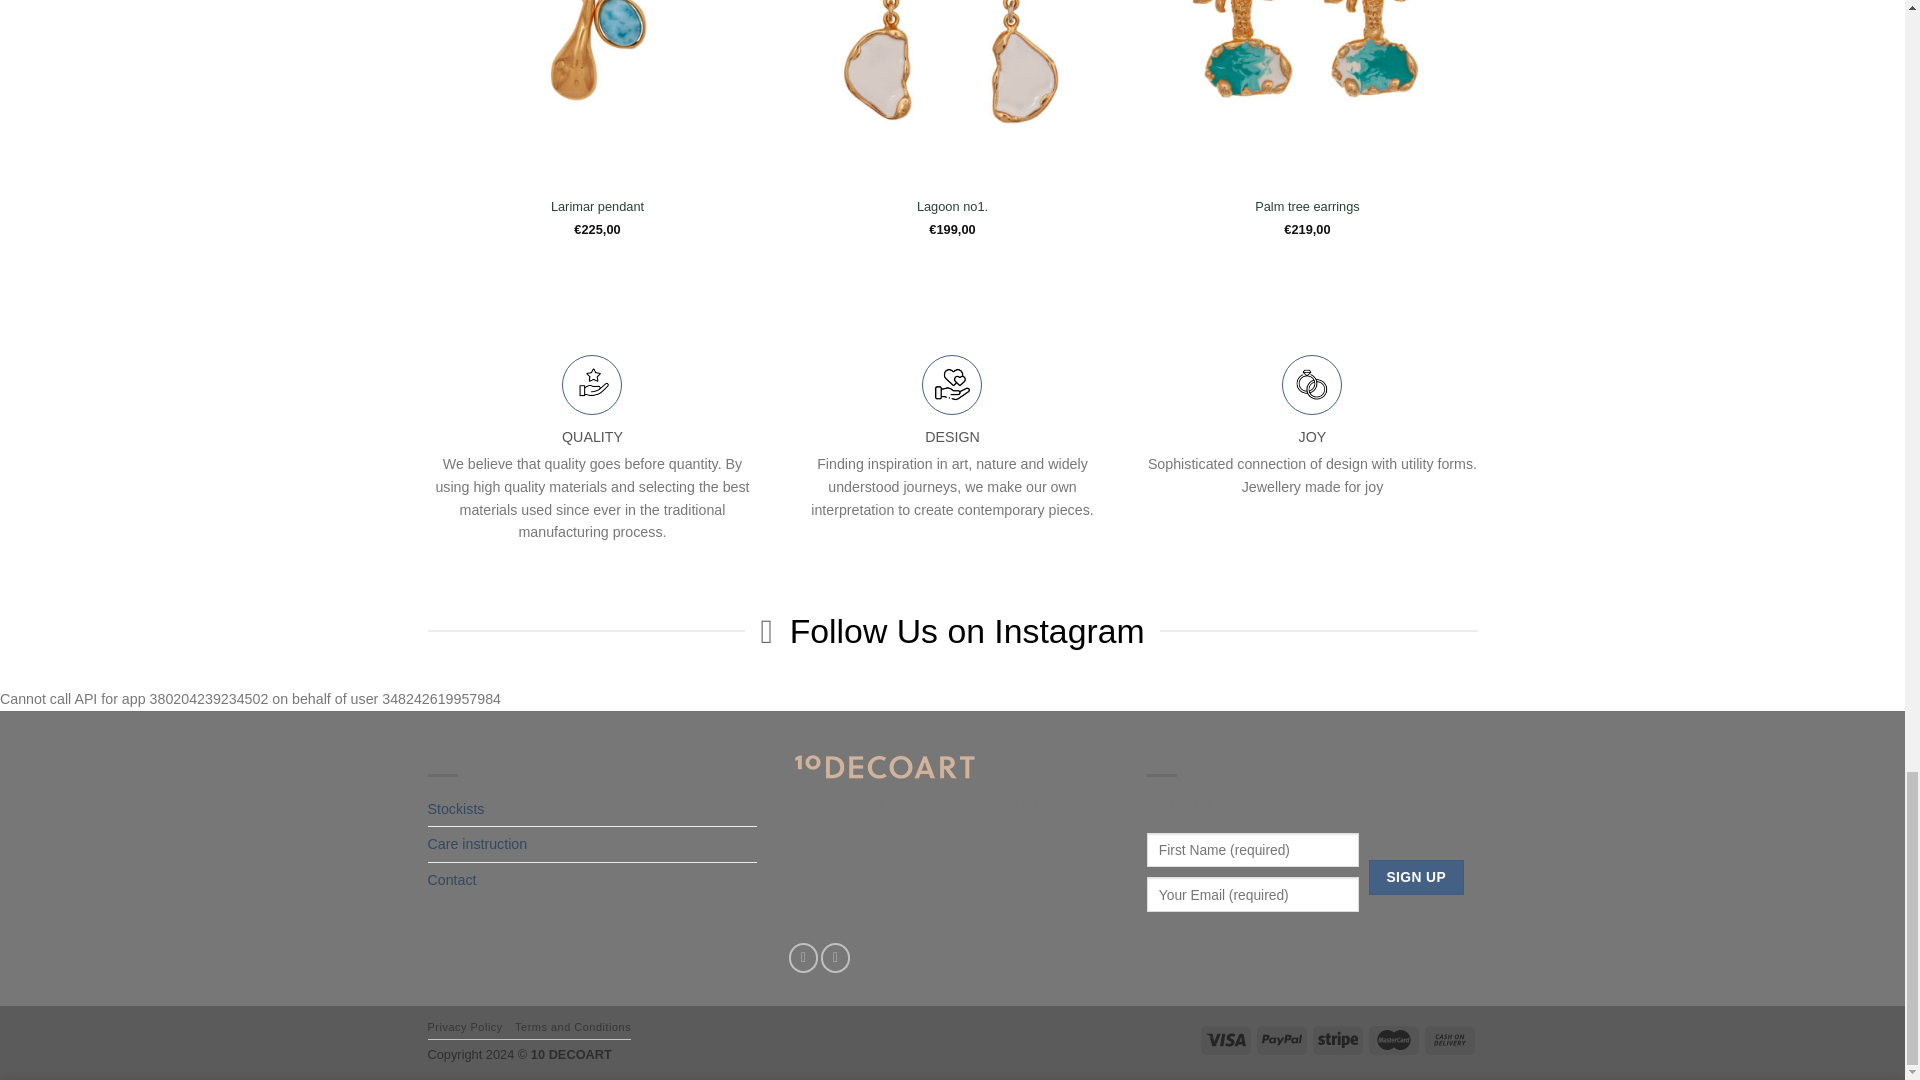  Describe the element at coordinates (836, 958) in the screenshot. I see `Send us an email` at that location.